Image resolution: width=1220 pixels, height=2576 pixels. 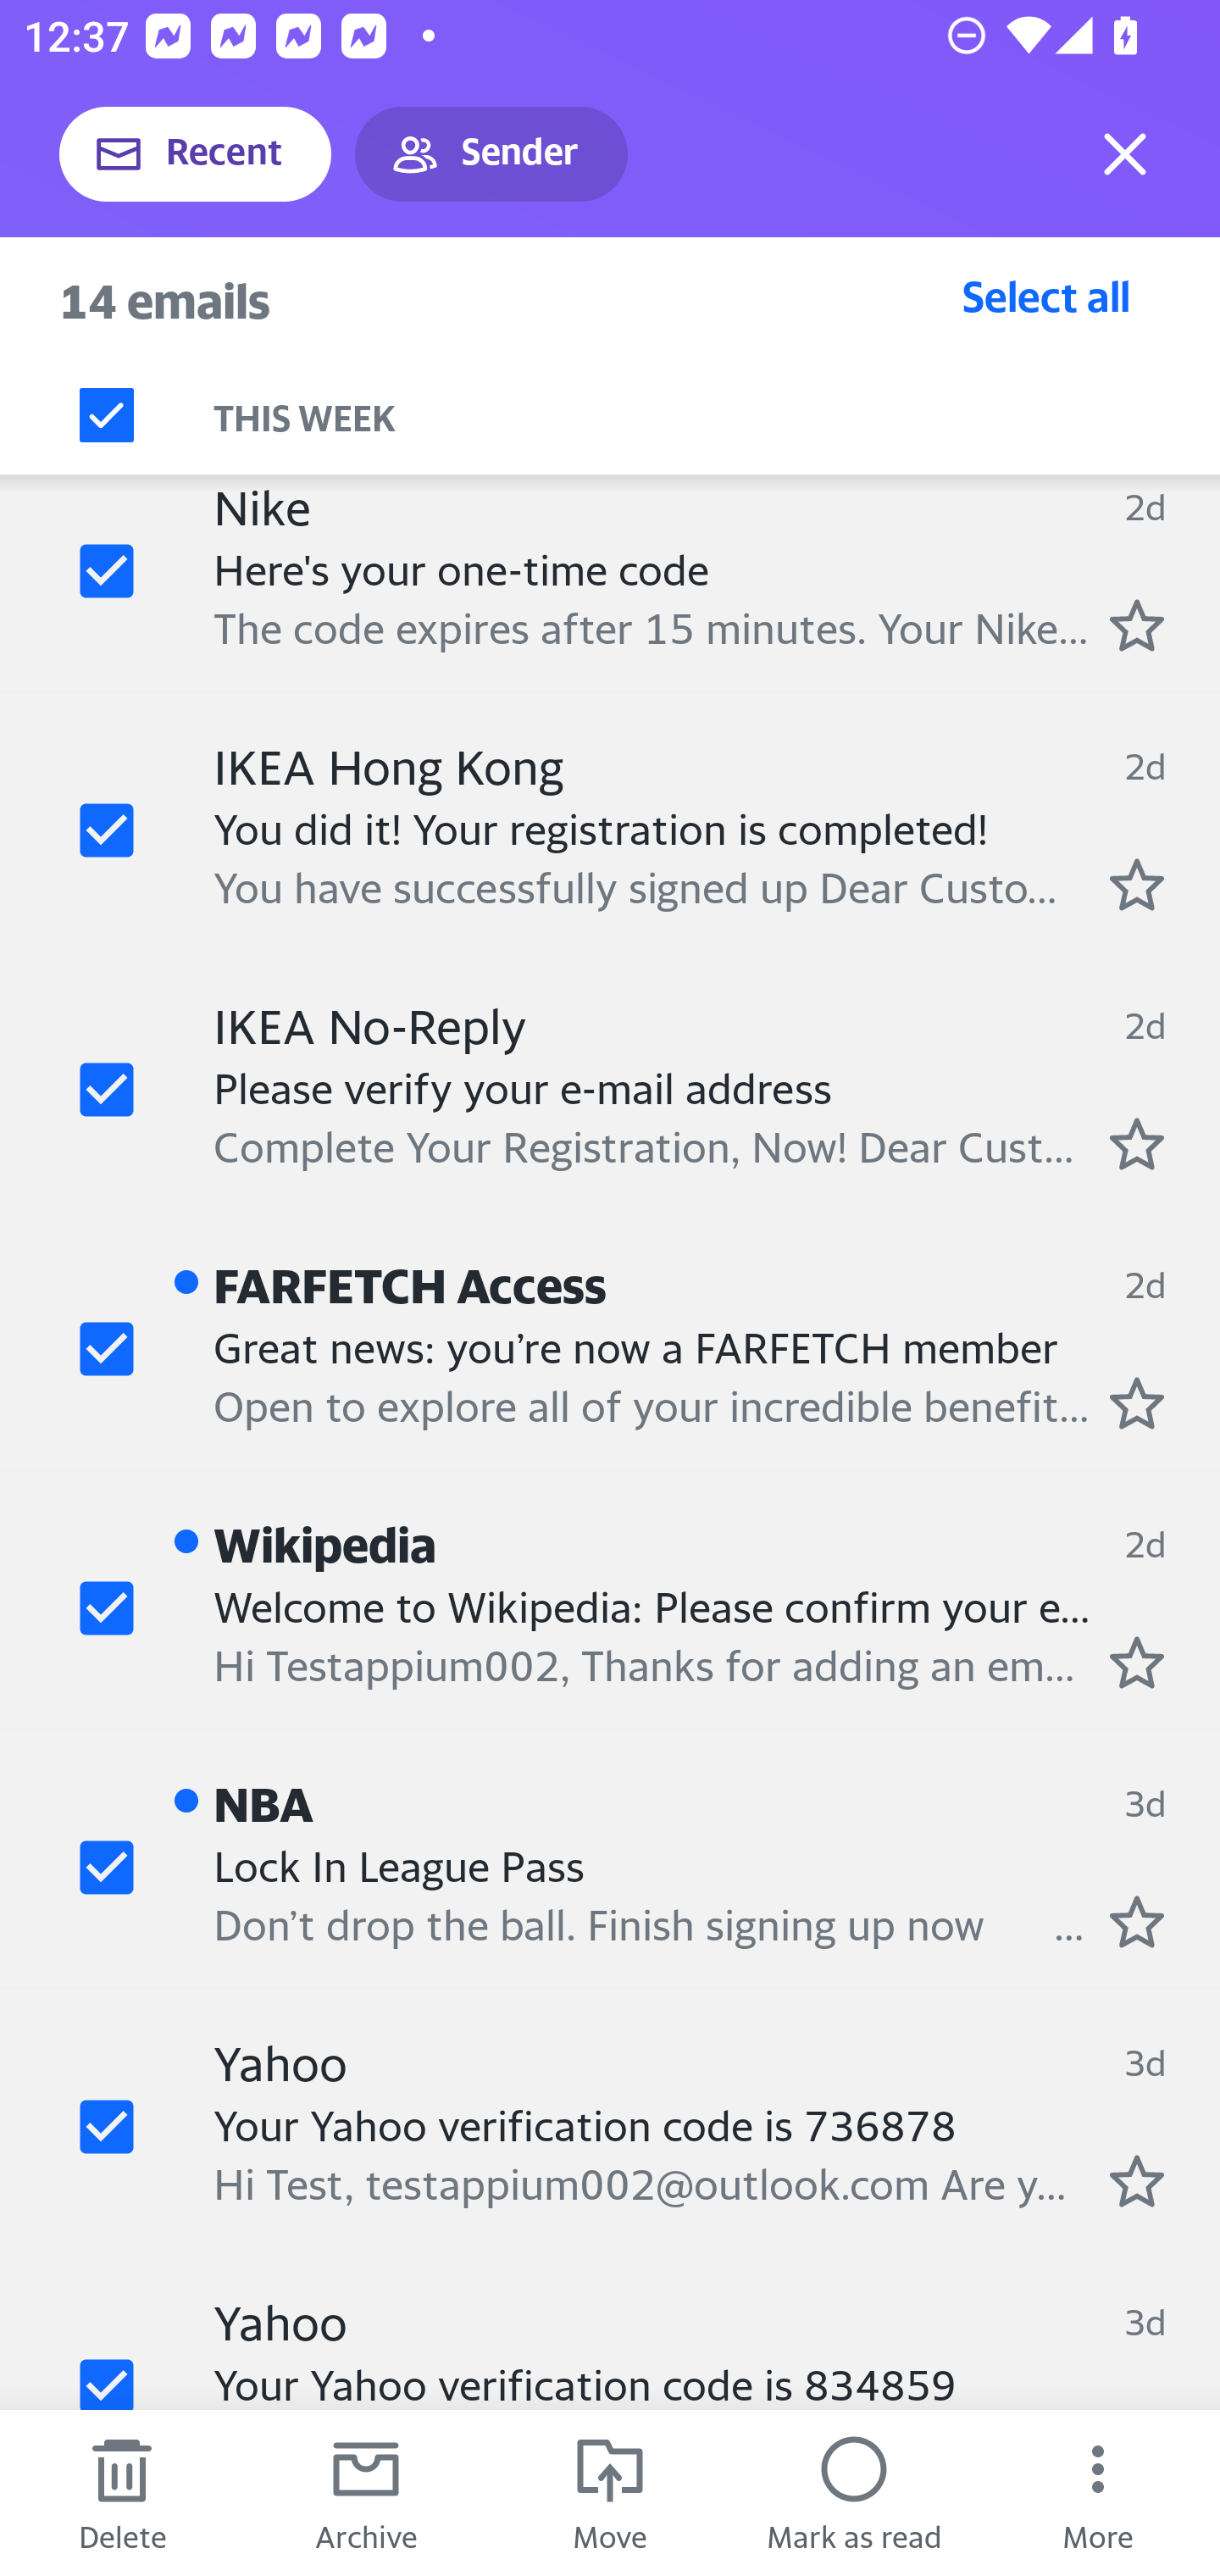 I want to click on Mark as starred., so click(x=1137, y=625).